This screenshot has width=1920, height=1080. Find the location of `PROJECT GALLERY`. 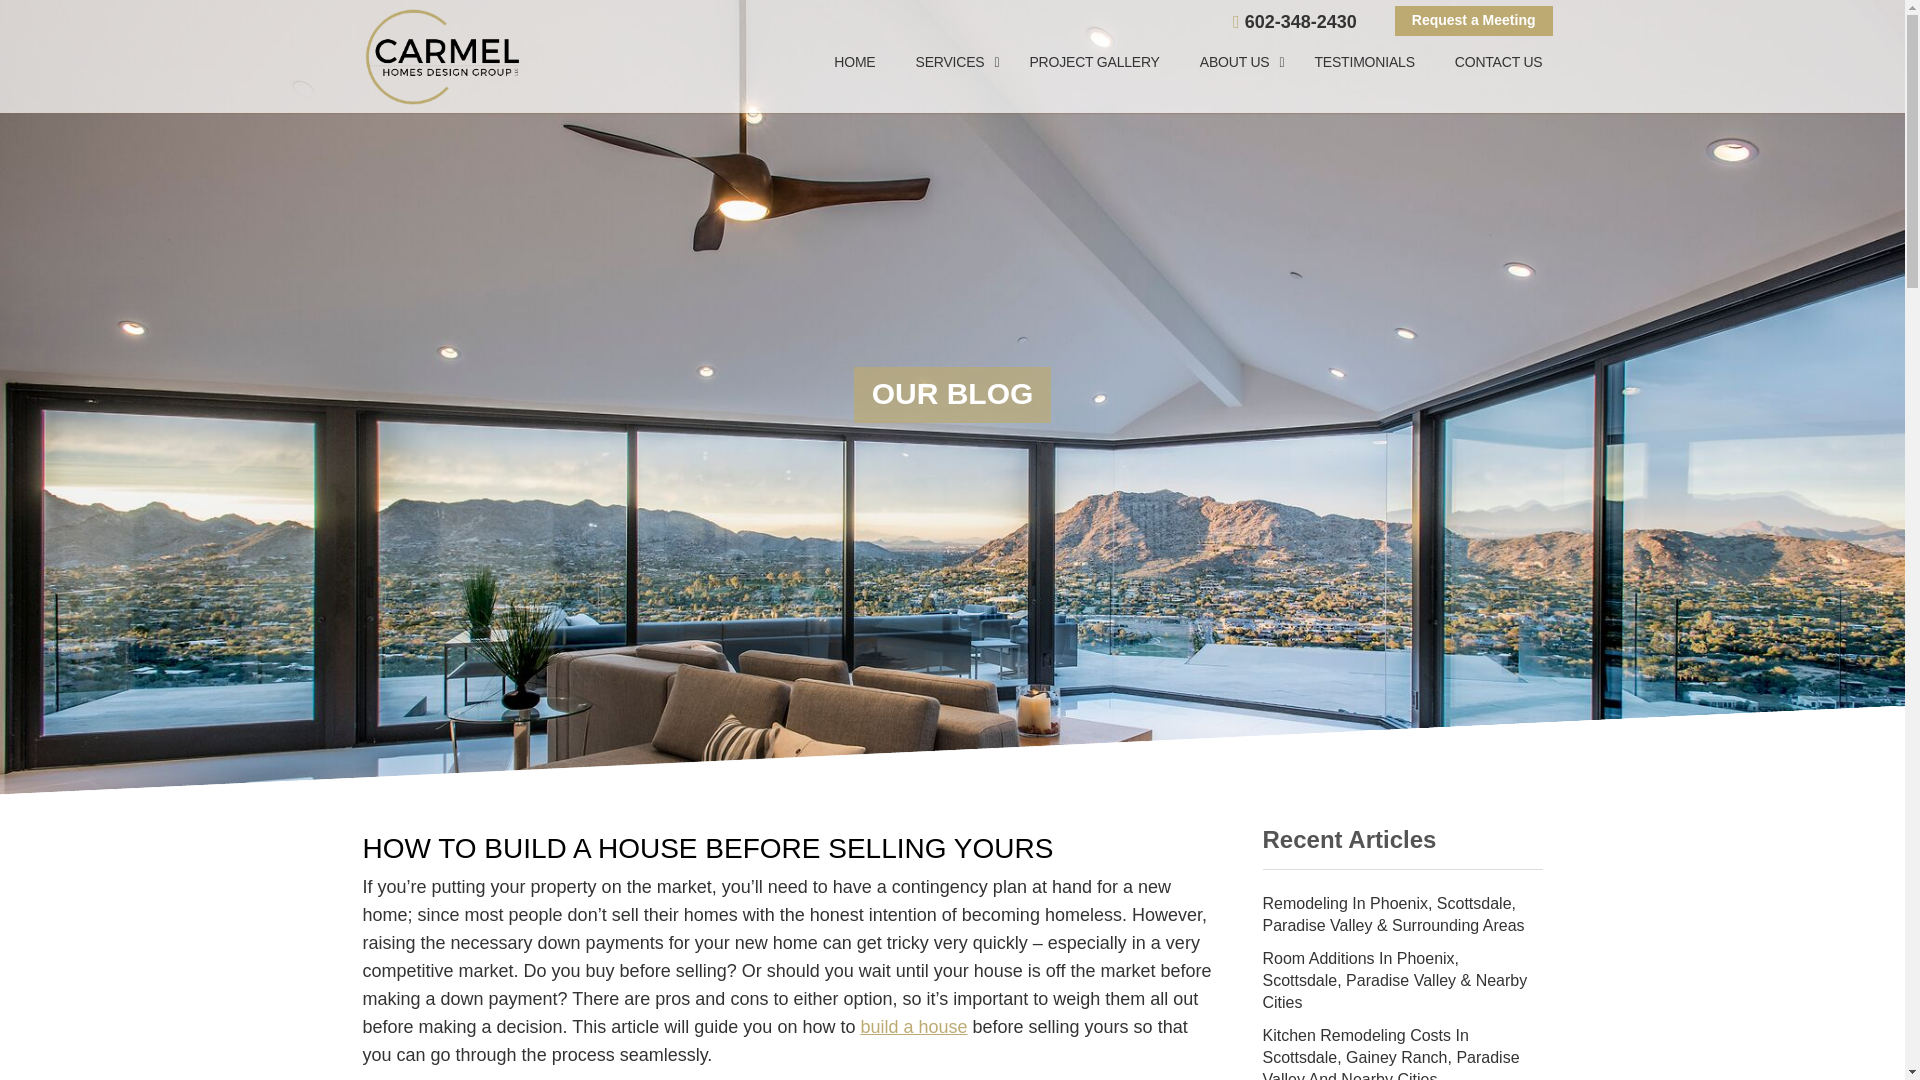

PROJECT GALLERY is located at coordinates (1094, 62).